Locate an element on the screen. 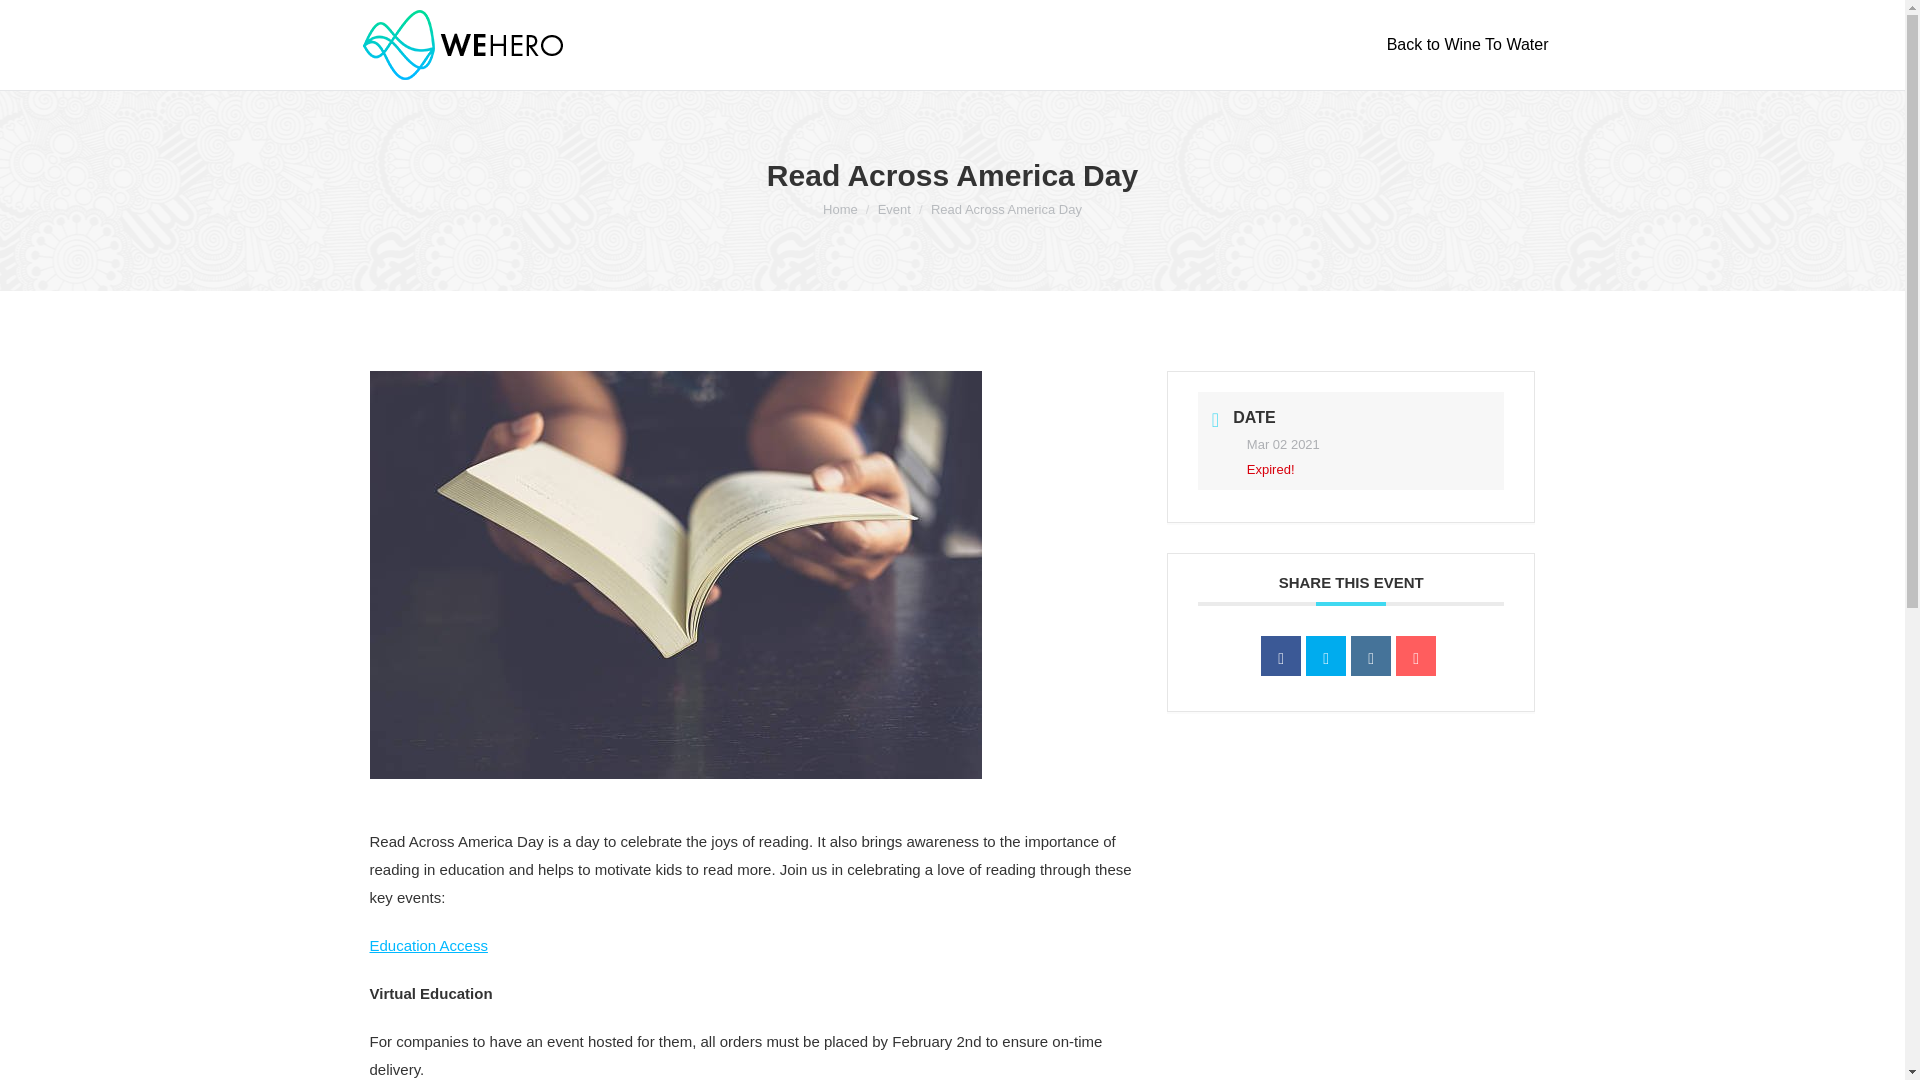  Email is located at coordinates (1416, 656).